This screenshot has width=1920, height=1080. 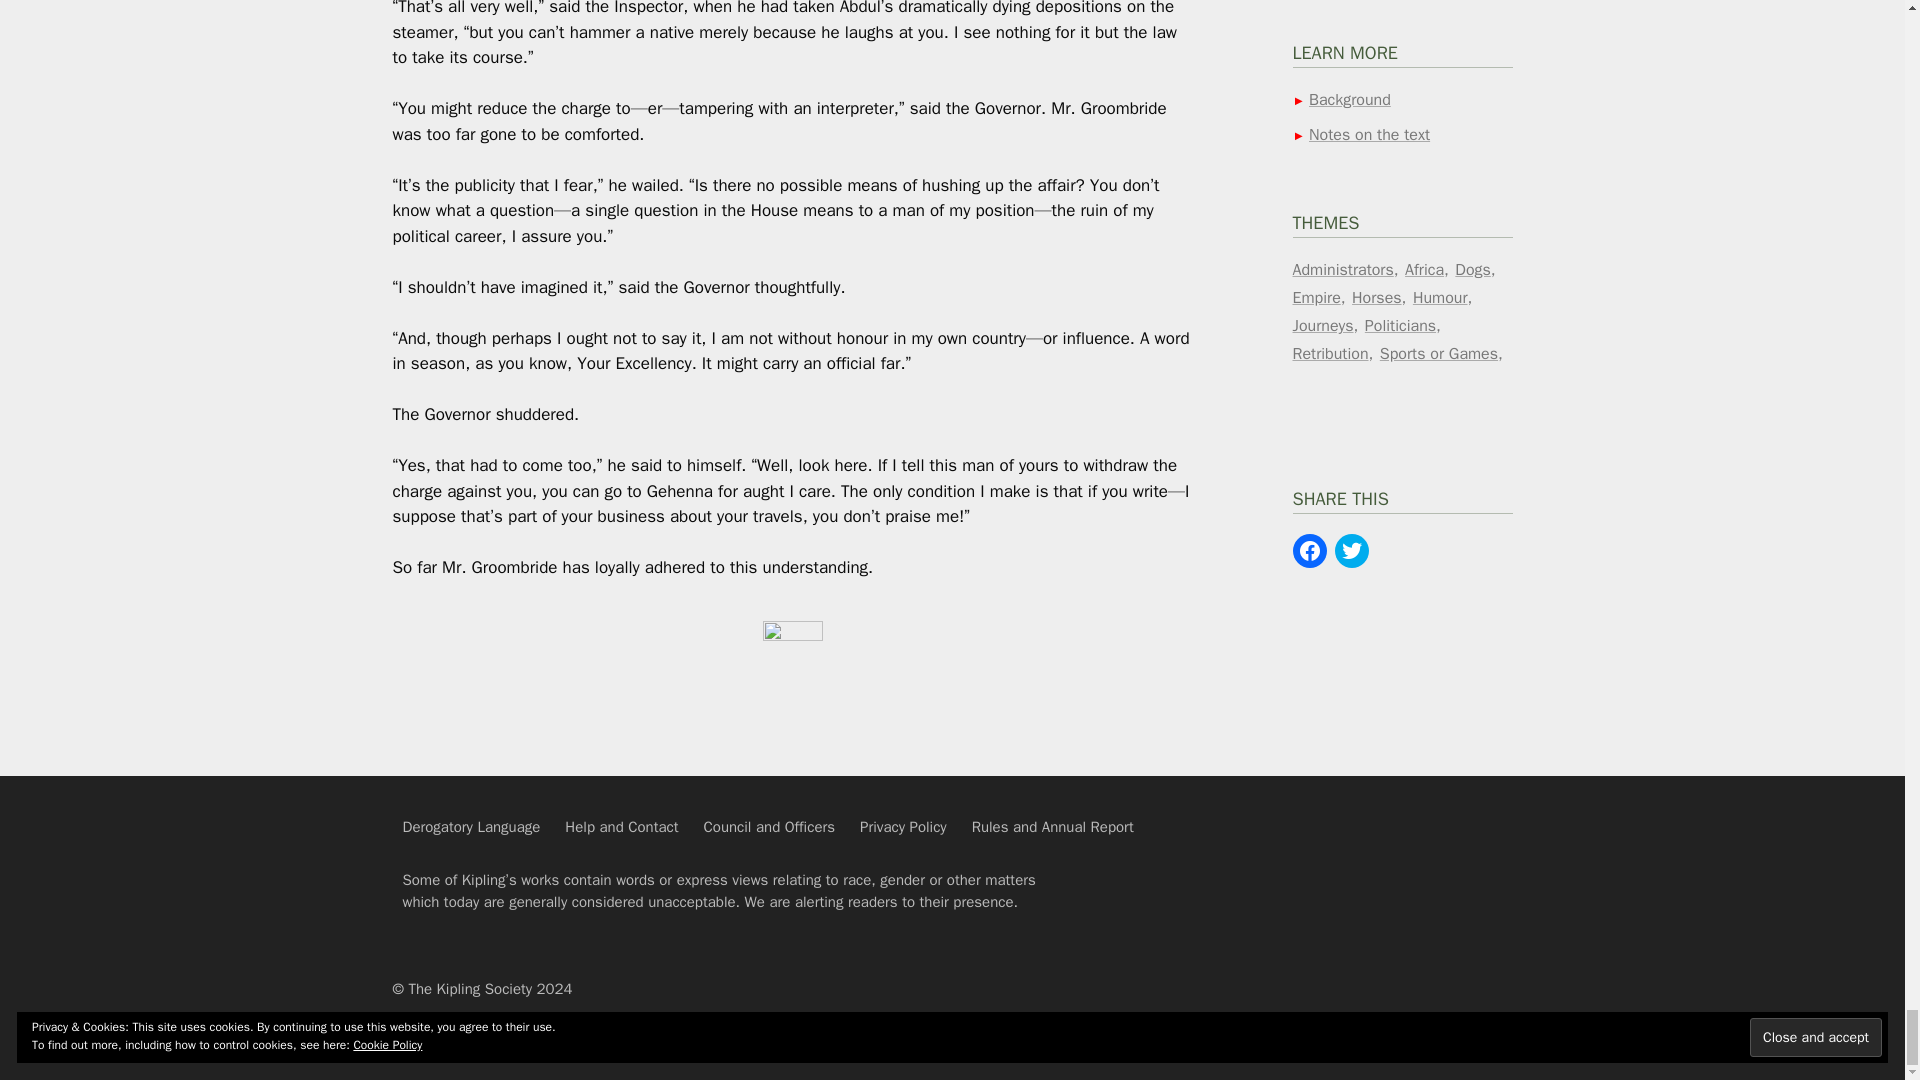 I want to click on Twitter, so click(x=1341, y=890).